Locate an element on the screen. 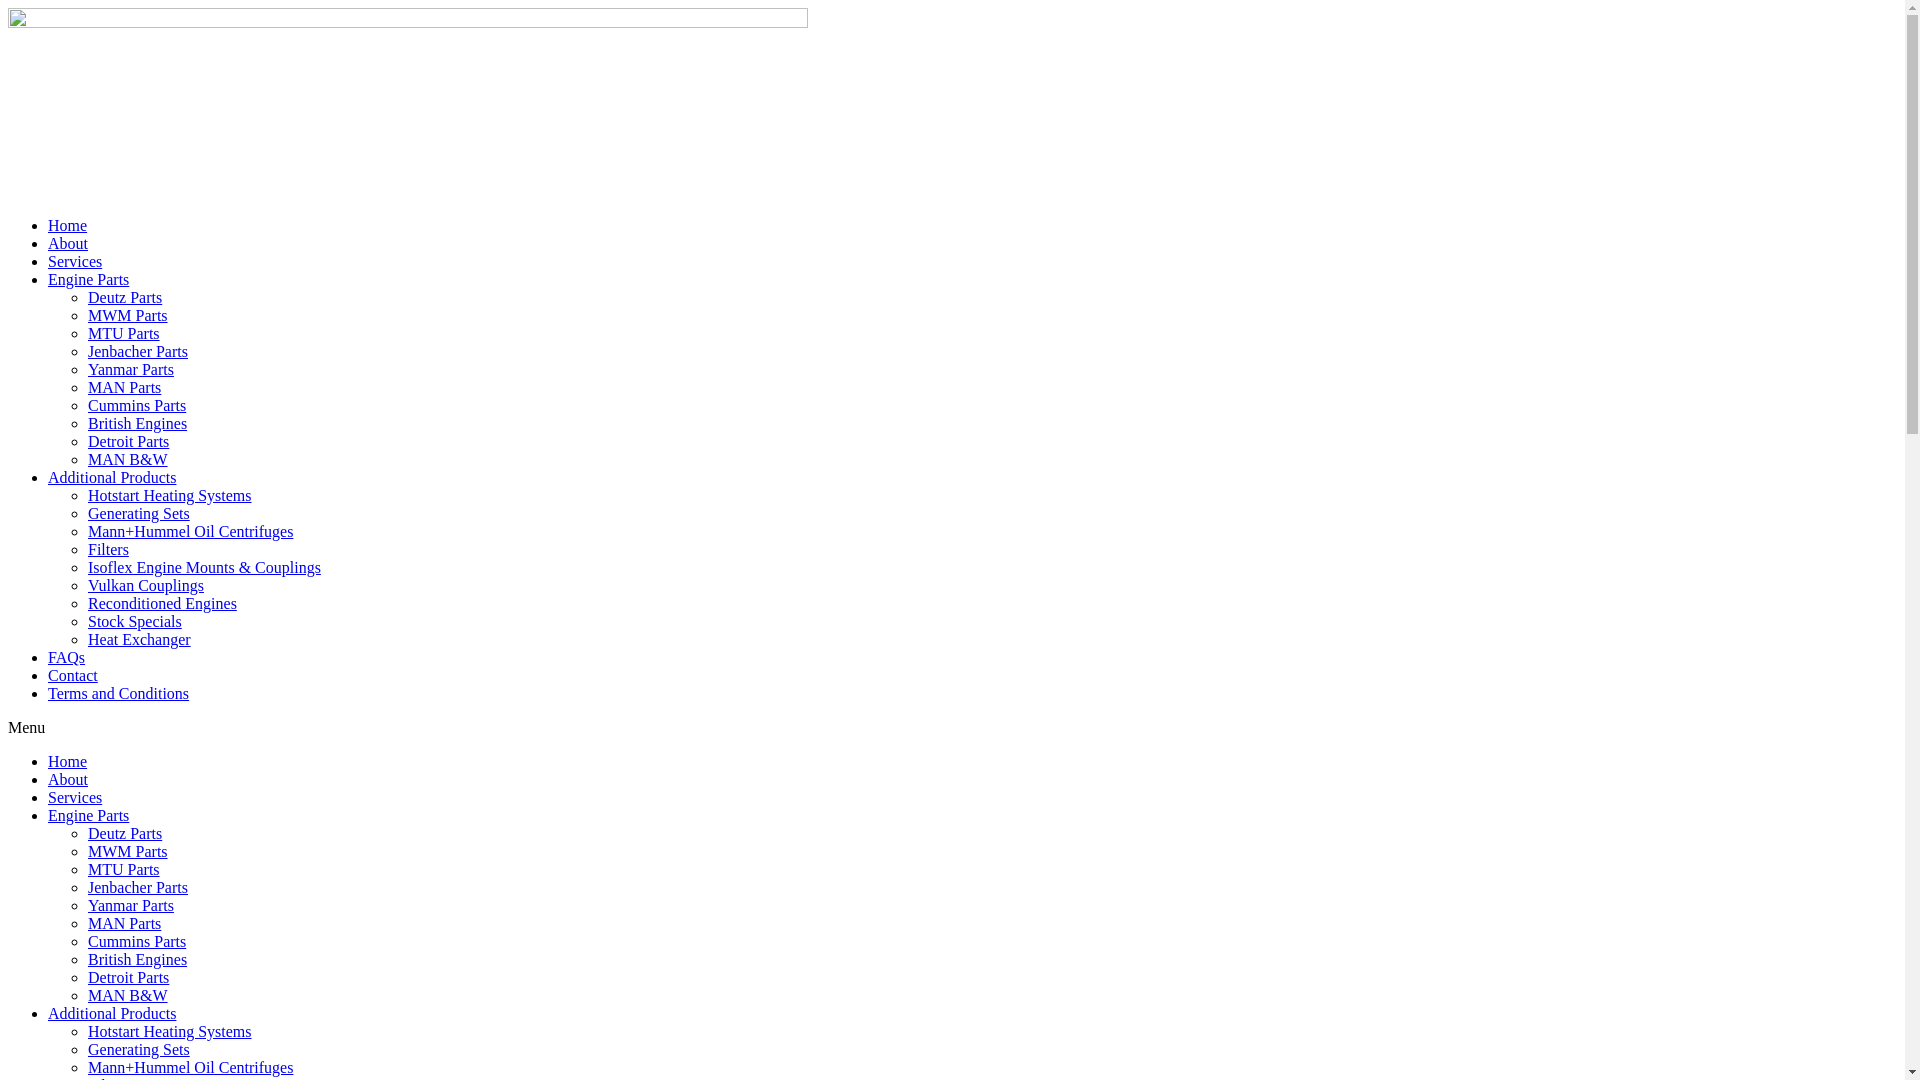  Skip to content is located at coordinates (8, 8).